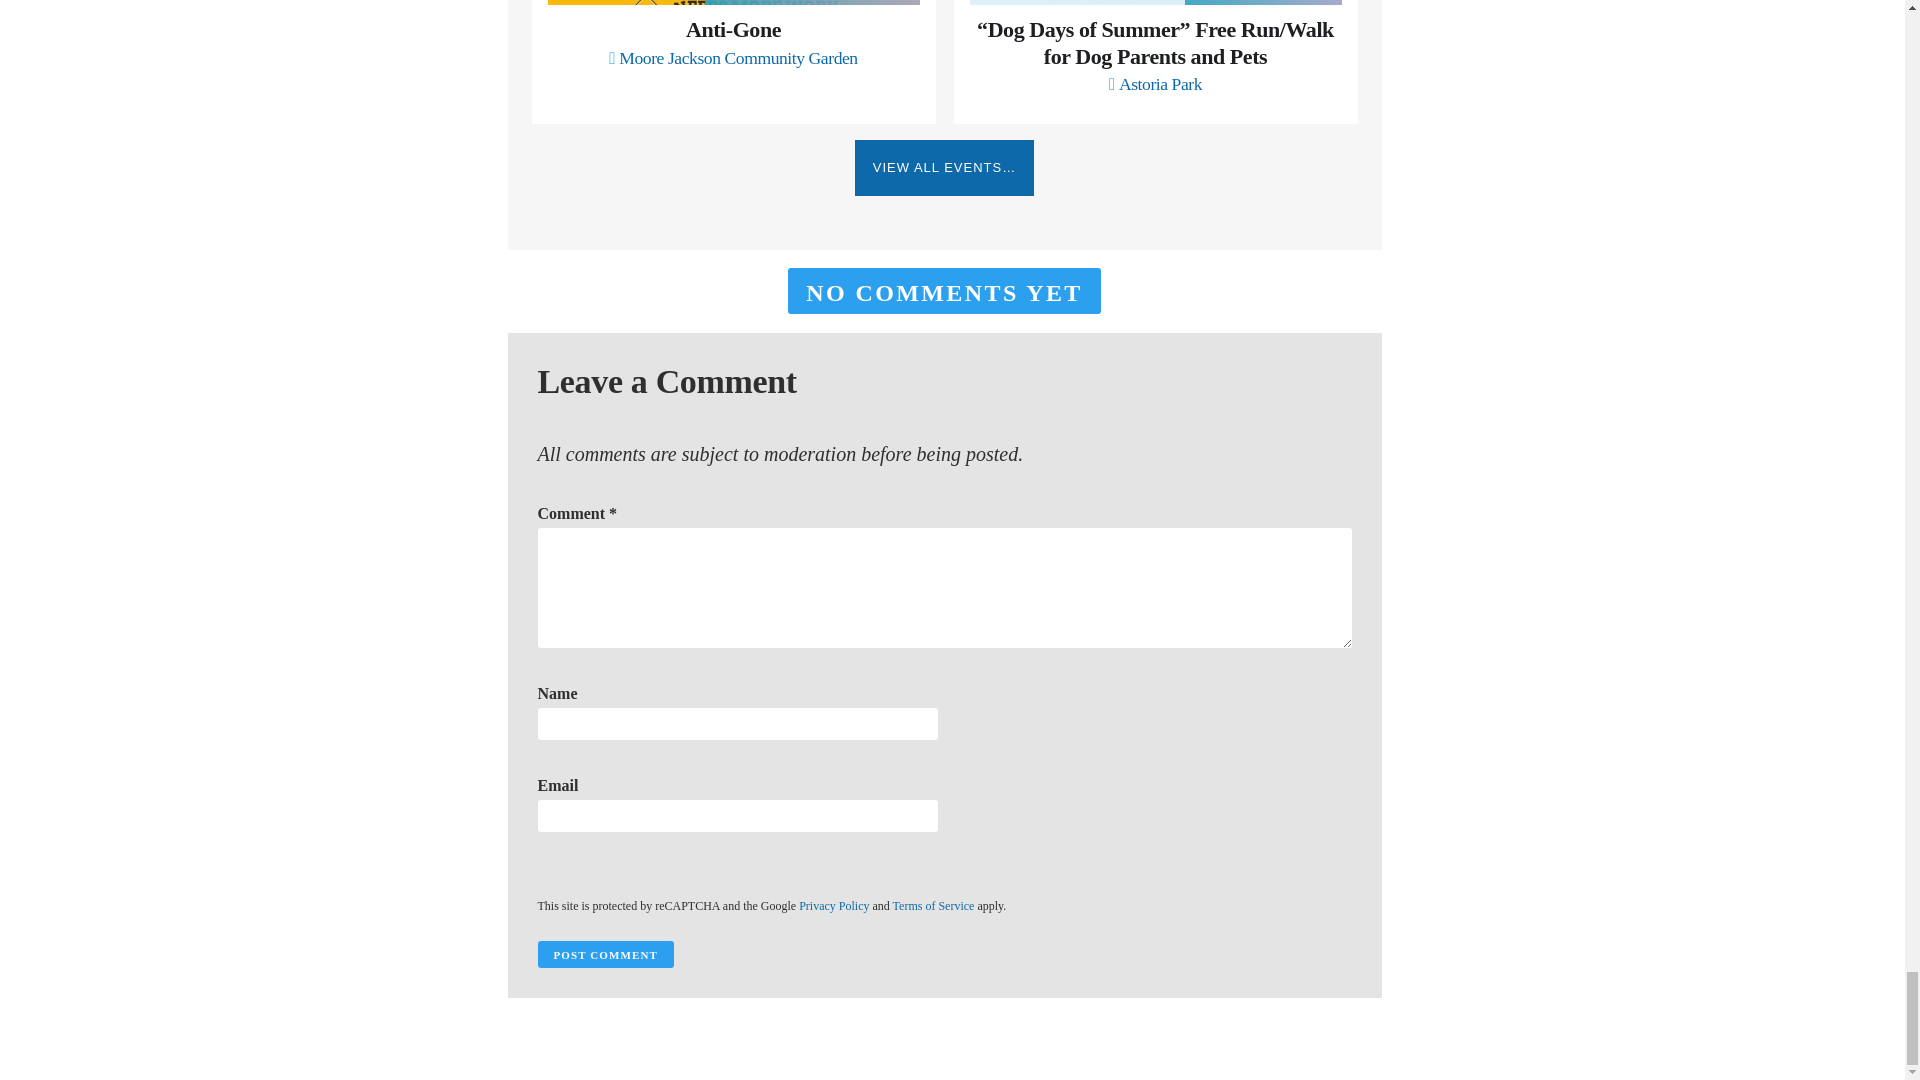  Describe the element at coordinates (605, 954) in the screenshot. I see `Post Comment` at that location.